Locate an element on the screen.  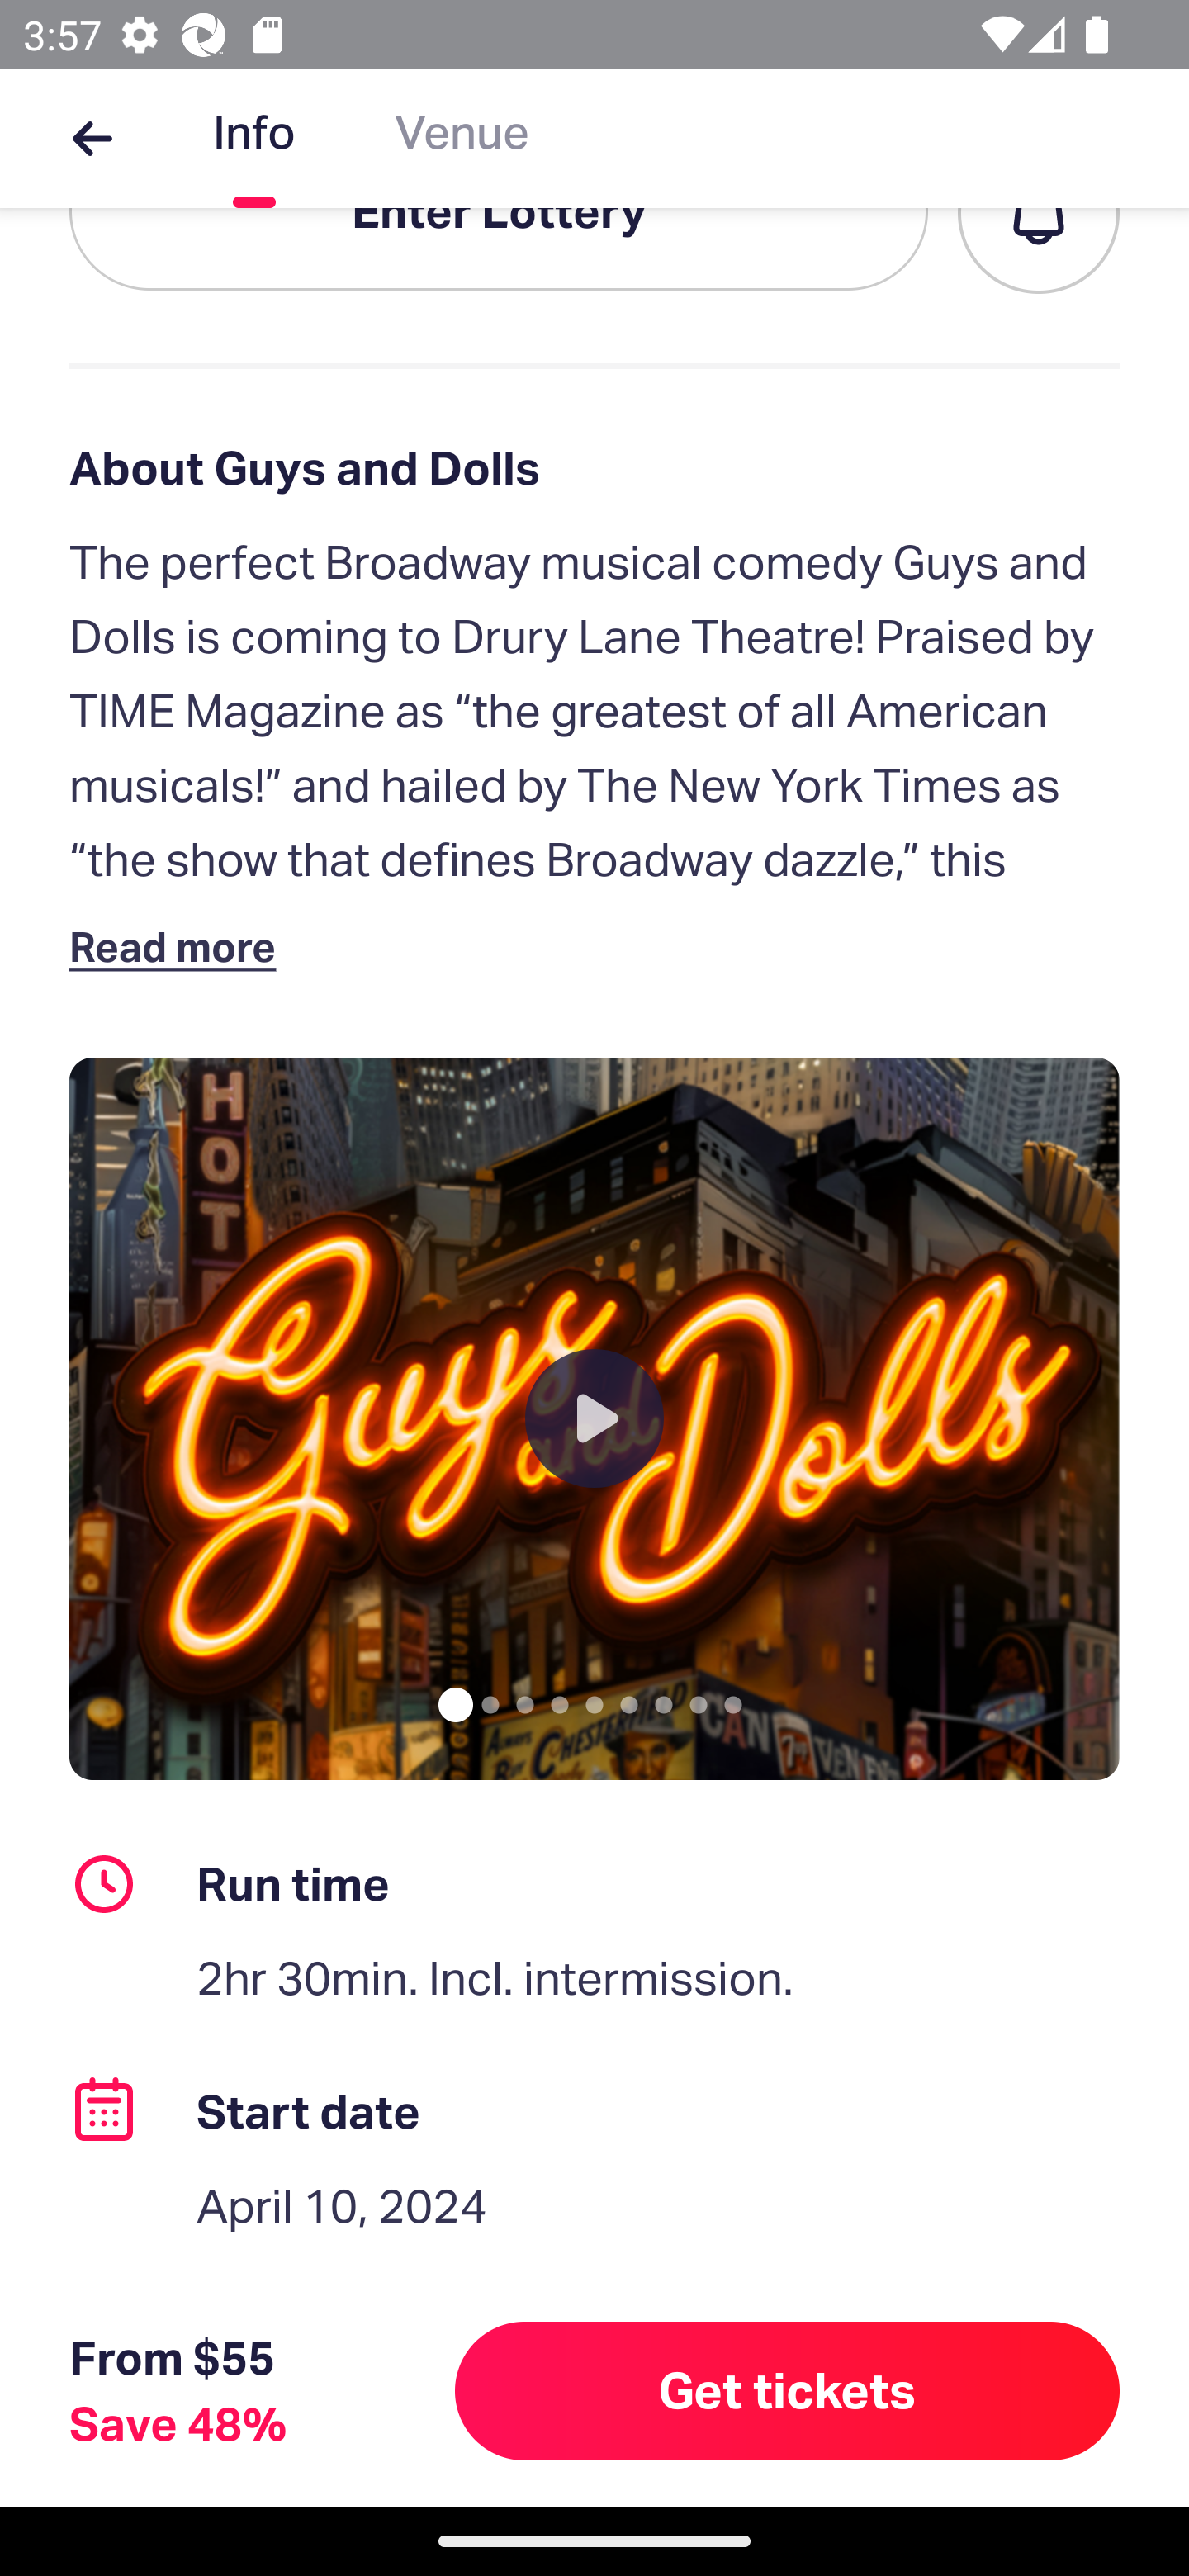
About Guys and Dolls is located at coordinates (594, 467).